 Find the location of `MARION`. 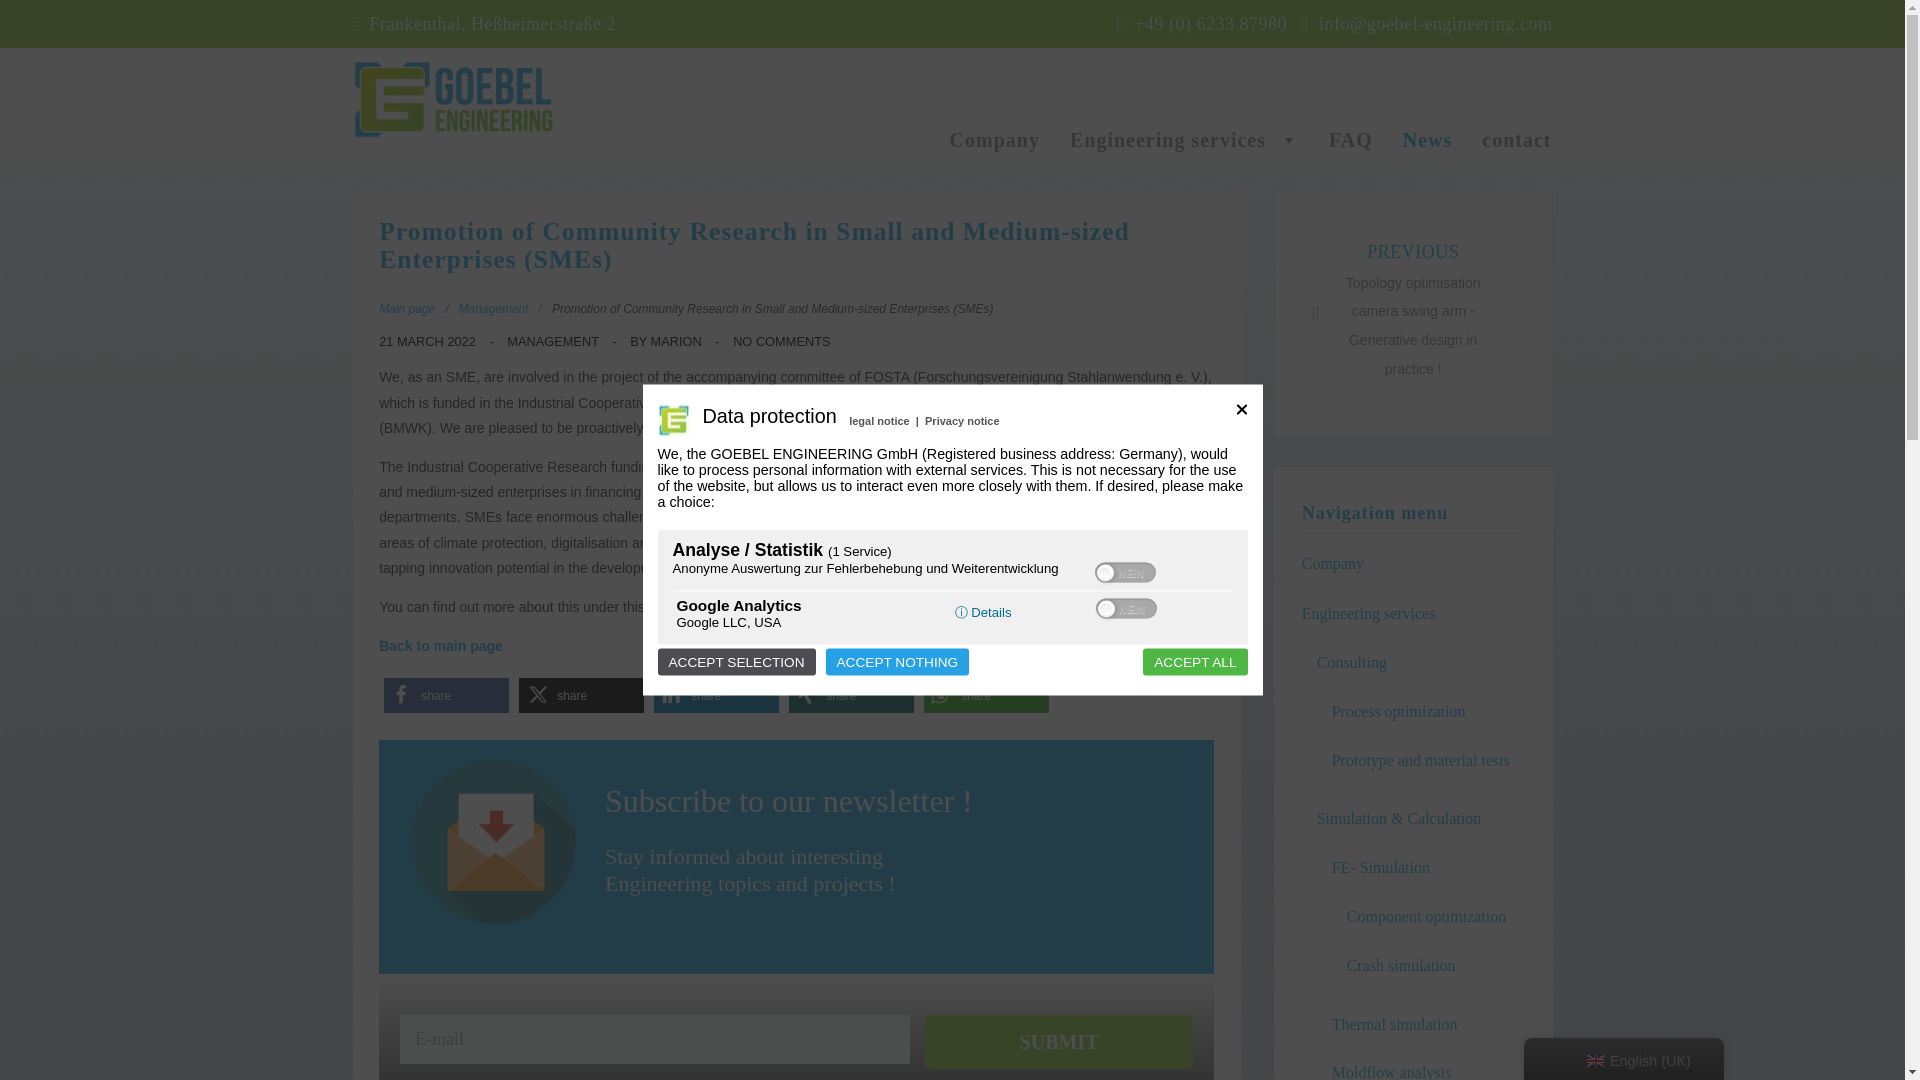

MARION is located at coordinates (676, 340).